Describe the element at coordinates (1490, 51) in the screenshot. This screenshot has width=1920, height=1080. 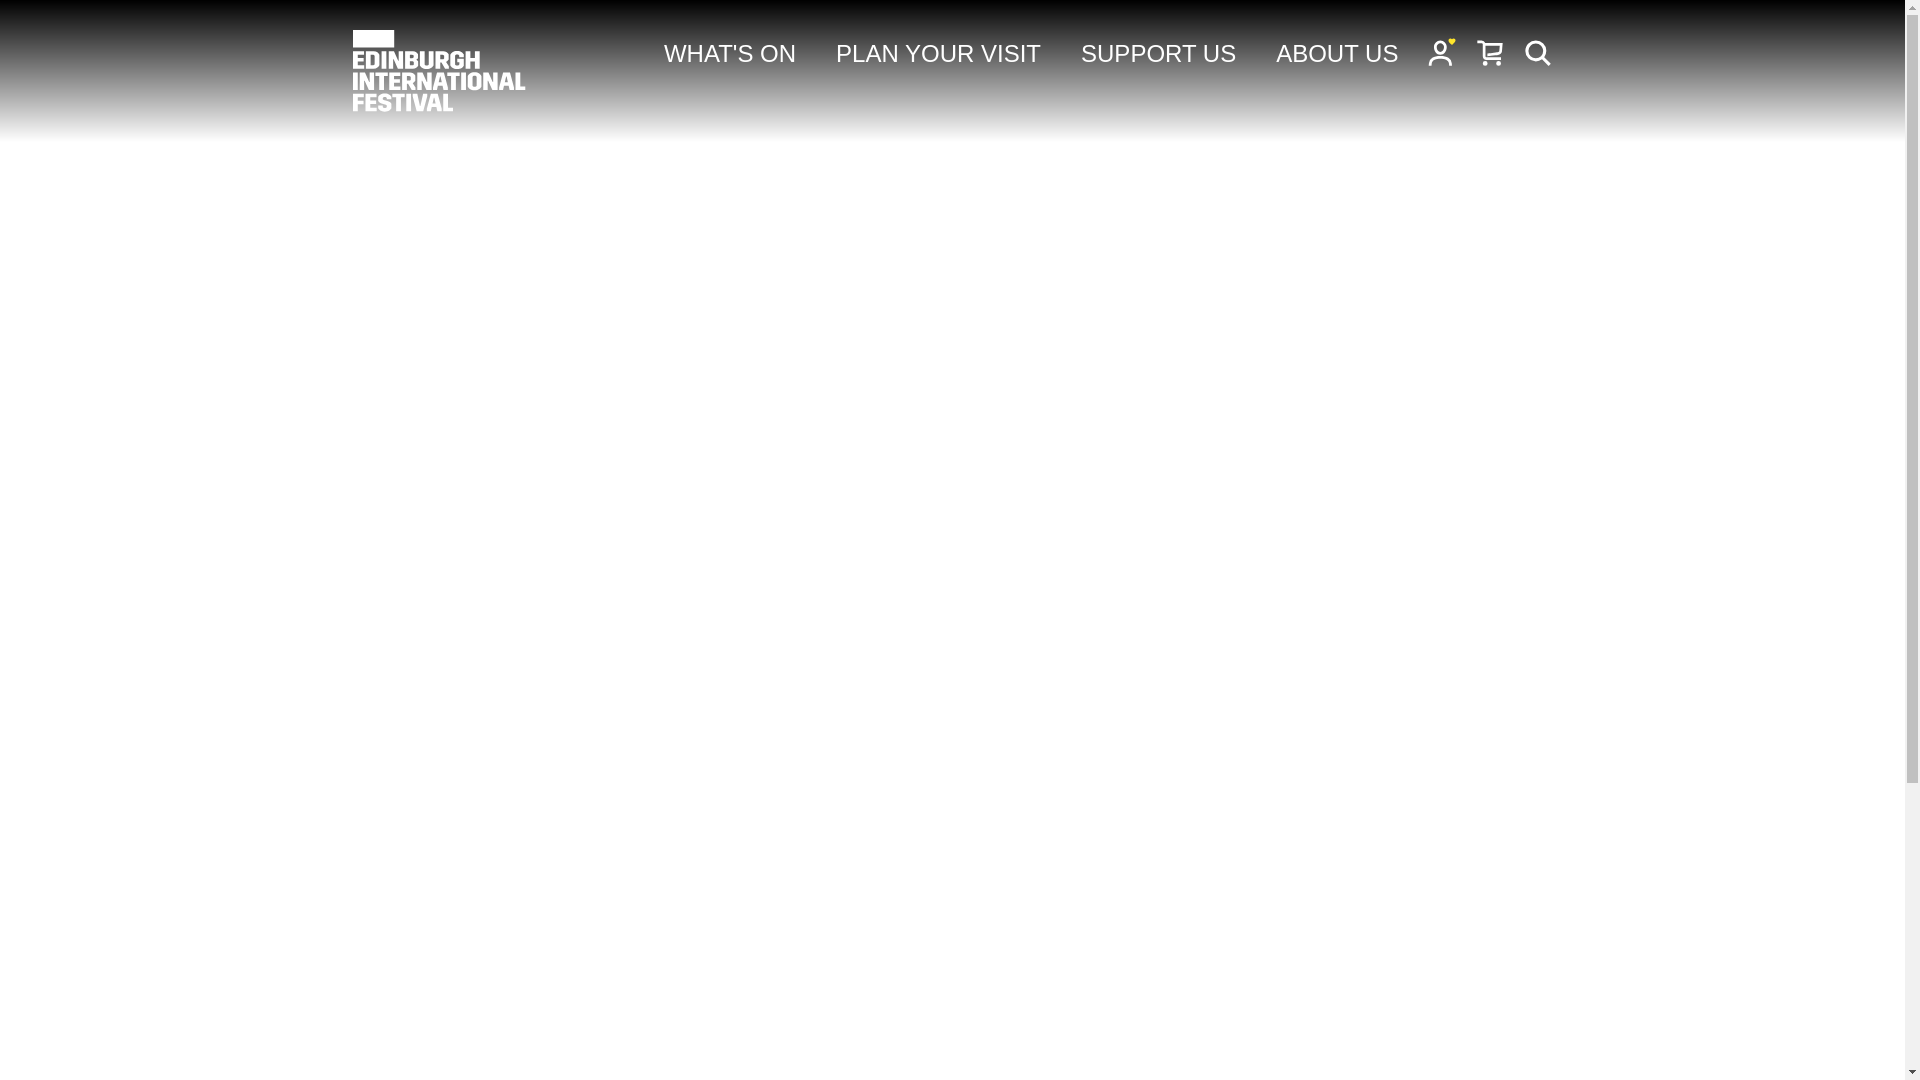
I see `Basket` at that location.